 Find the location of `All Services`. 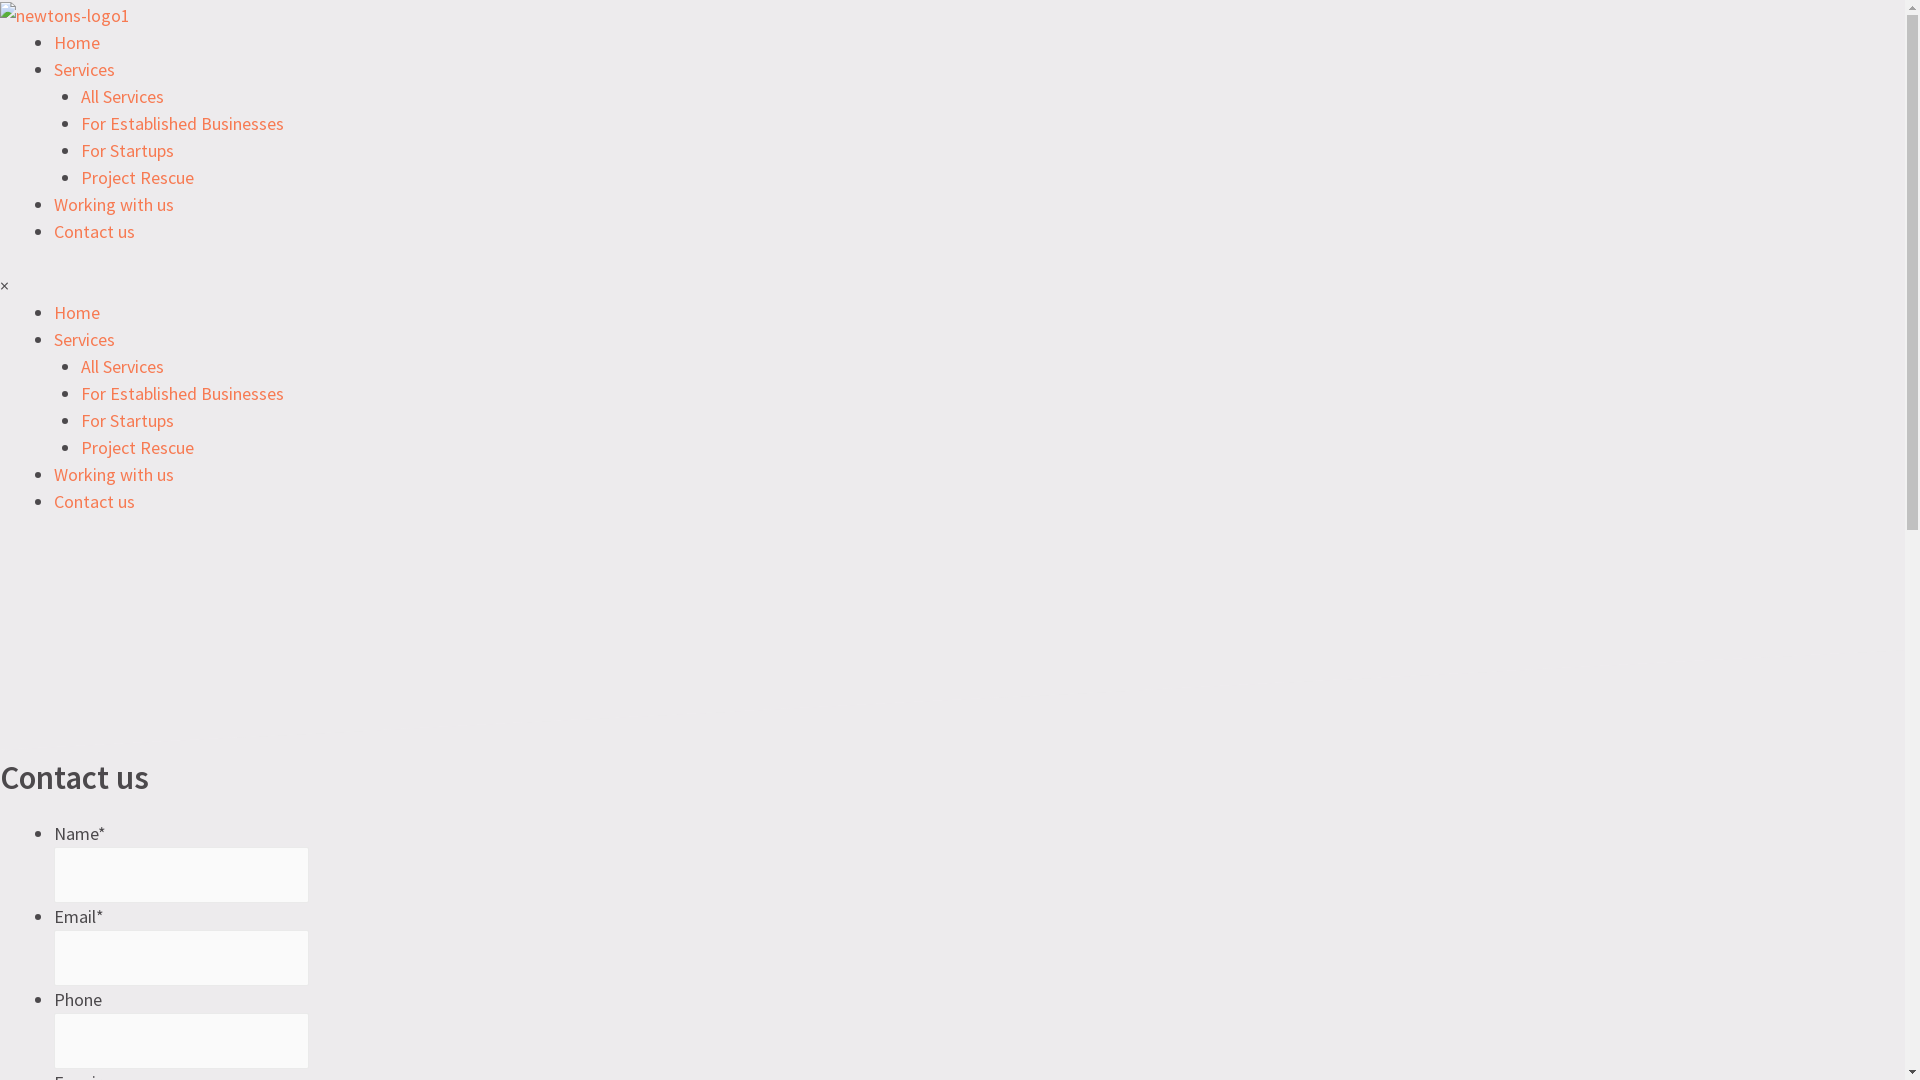

All Services is located at coordinates (122, 366).